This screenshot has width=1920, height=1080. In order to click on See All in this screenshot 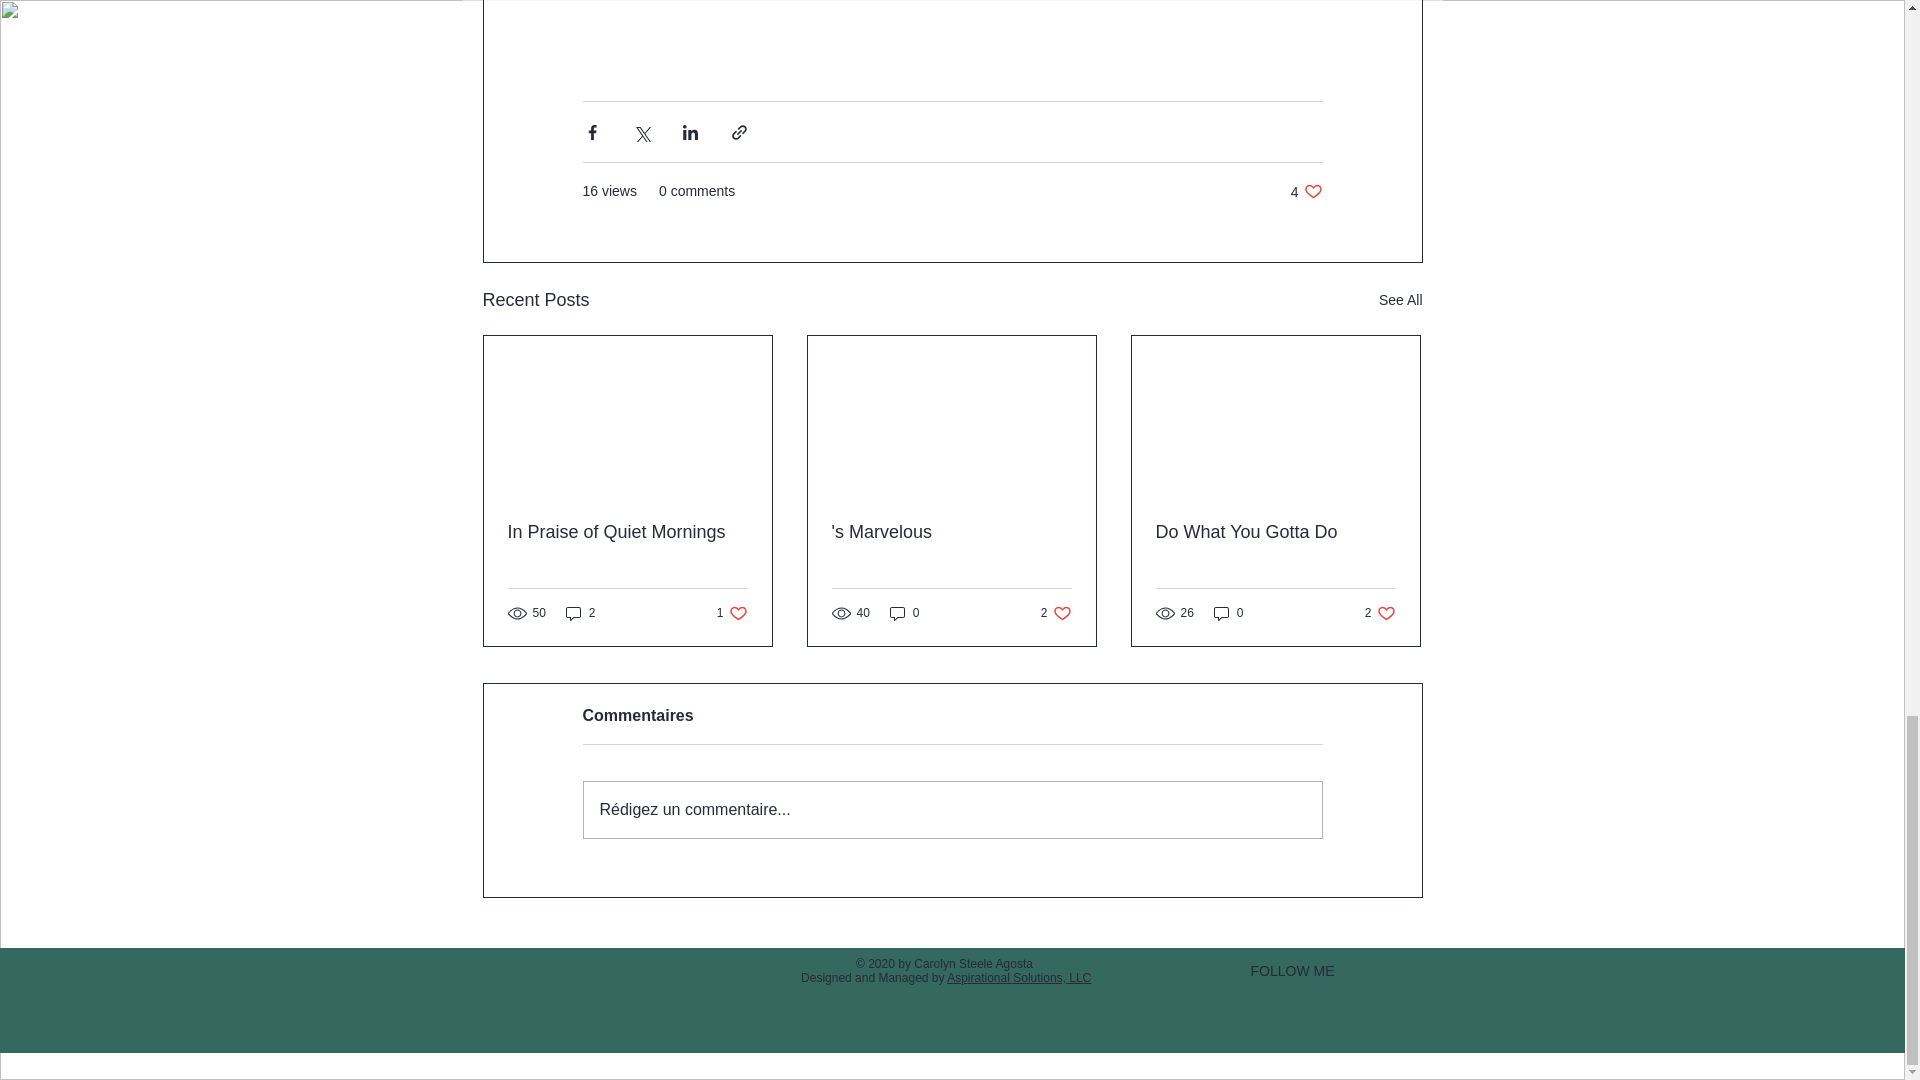, I will do `click(628, 532)`.